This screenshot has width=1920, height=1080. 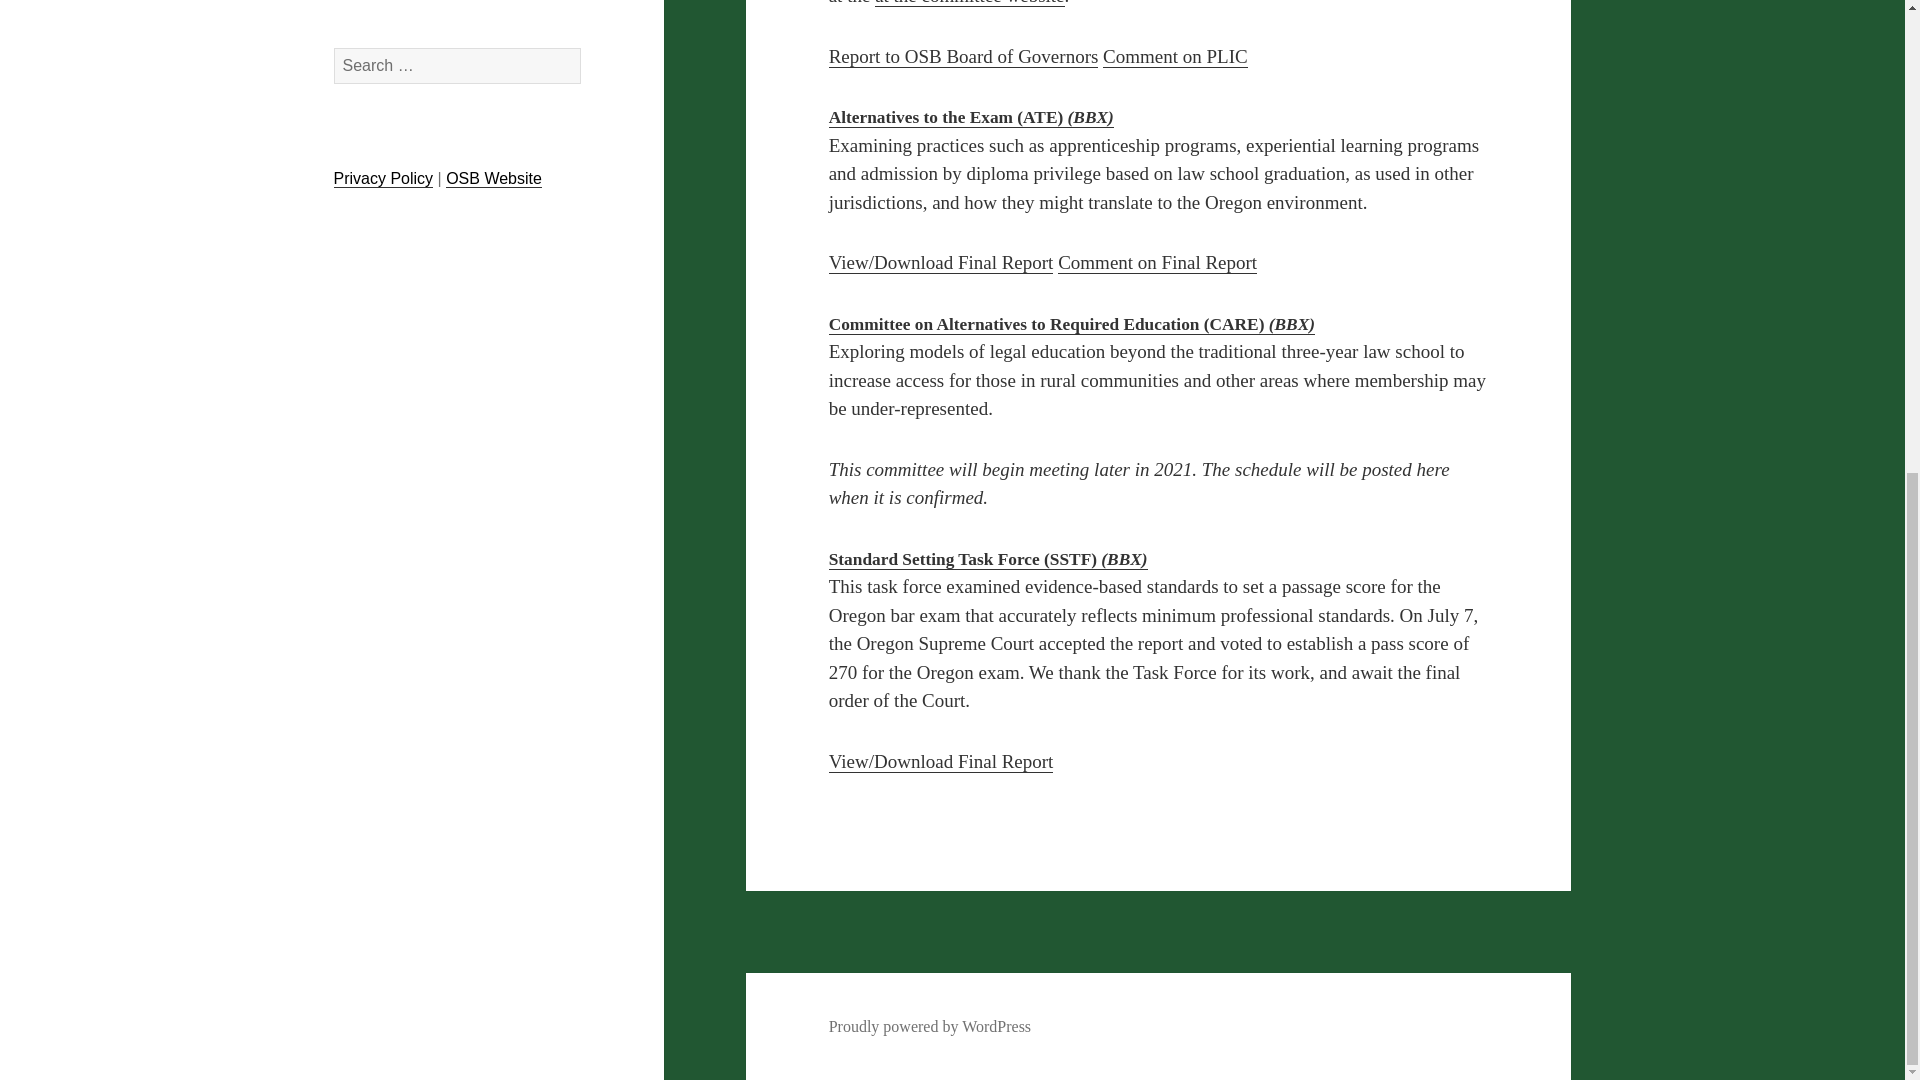 I want to click on Report to OSB Board of Governors, so click(x=964, y=57).